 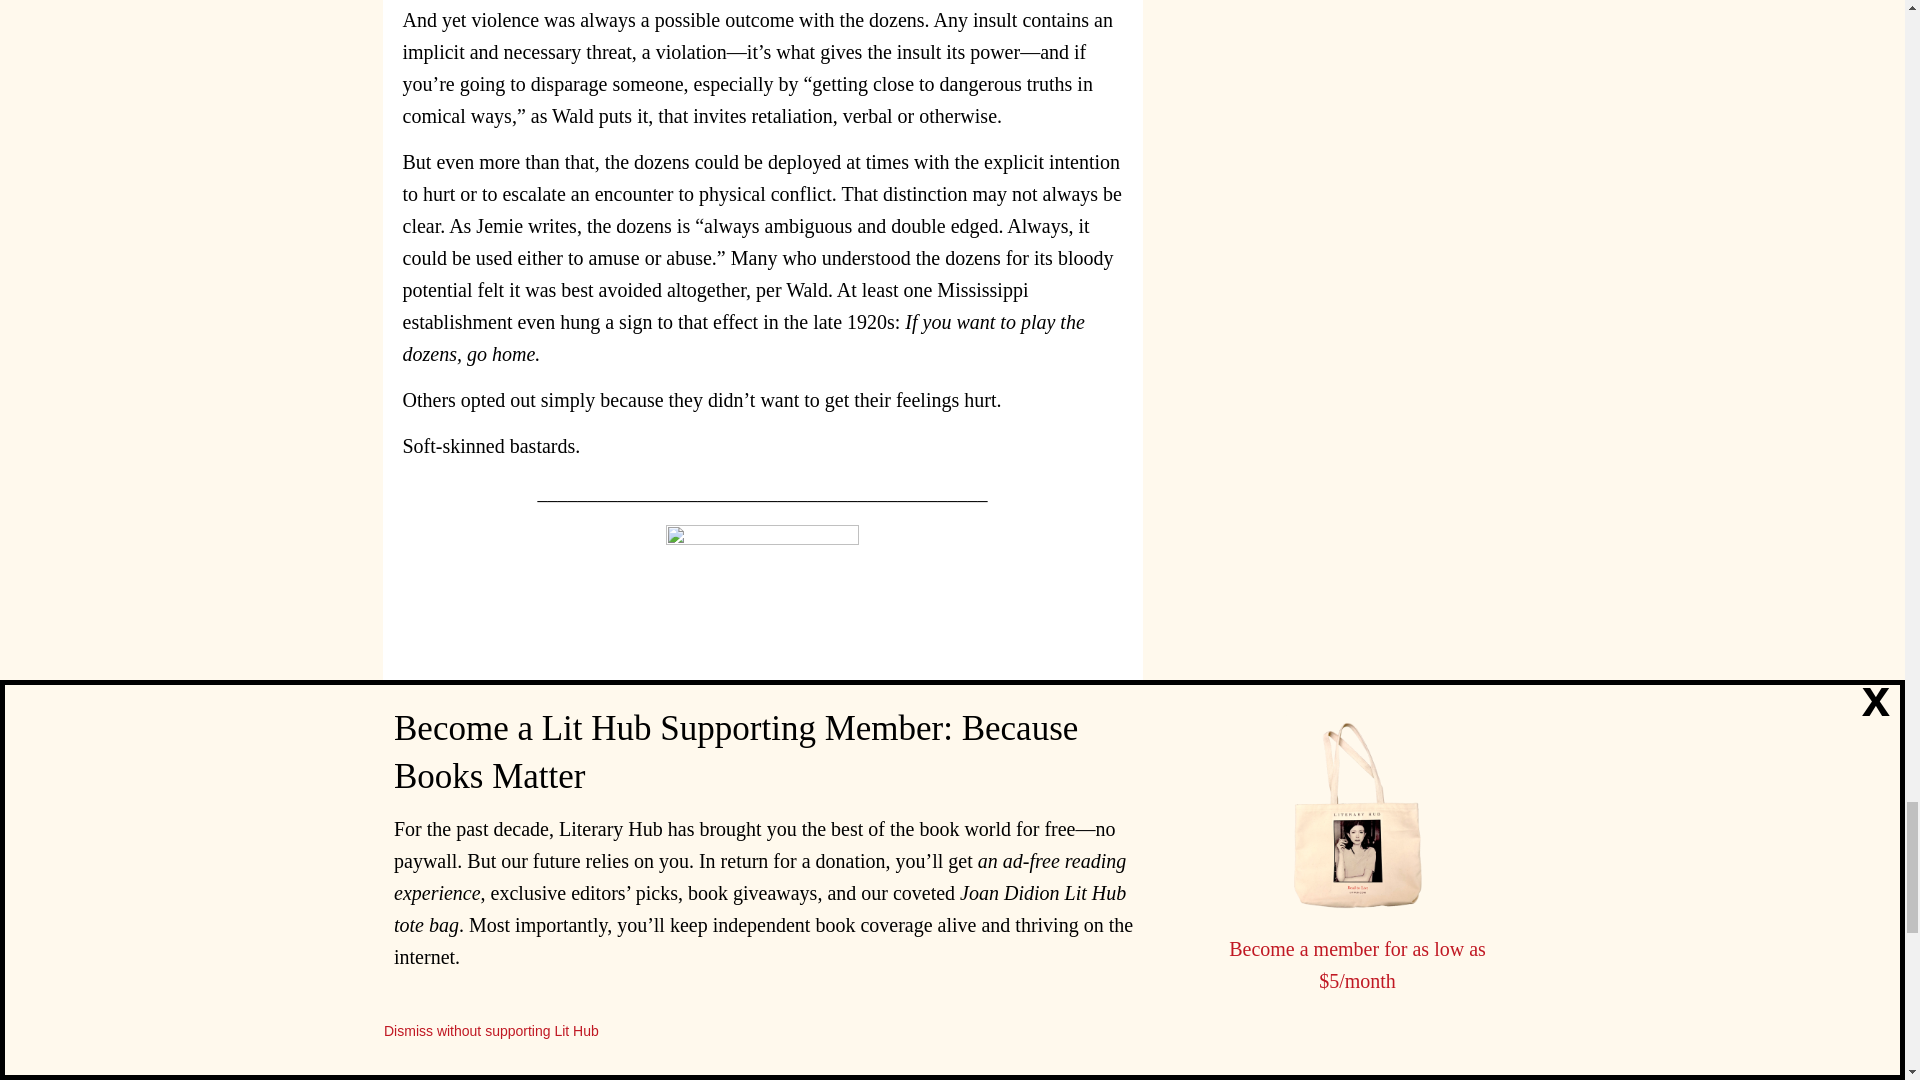 I want to click on Share on Facebook, so click(x=940, y=1058).